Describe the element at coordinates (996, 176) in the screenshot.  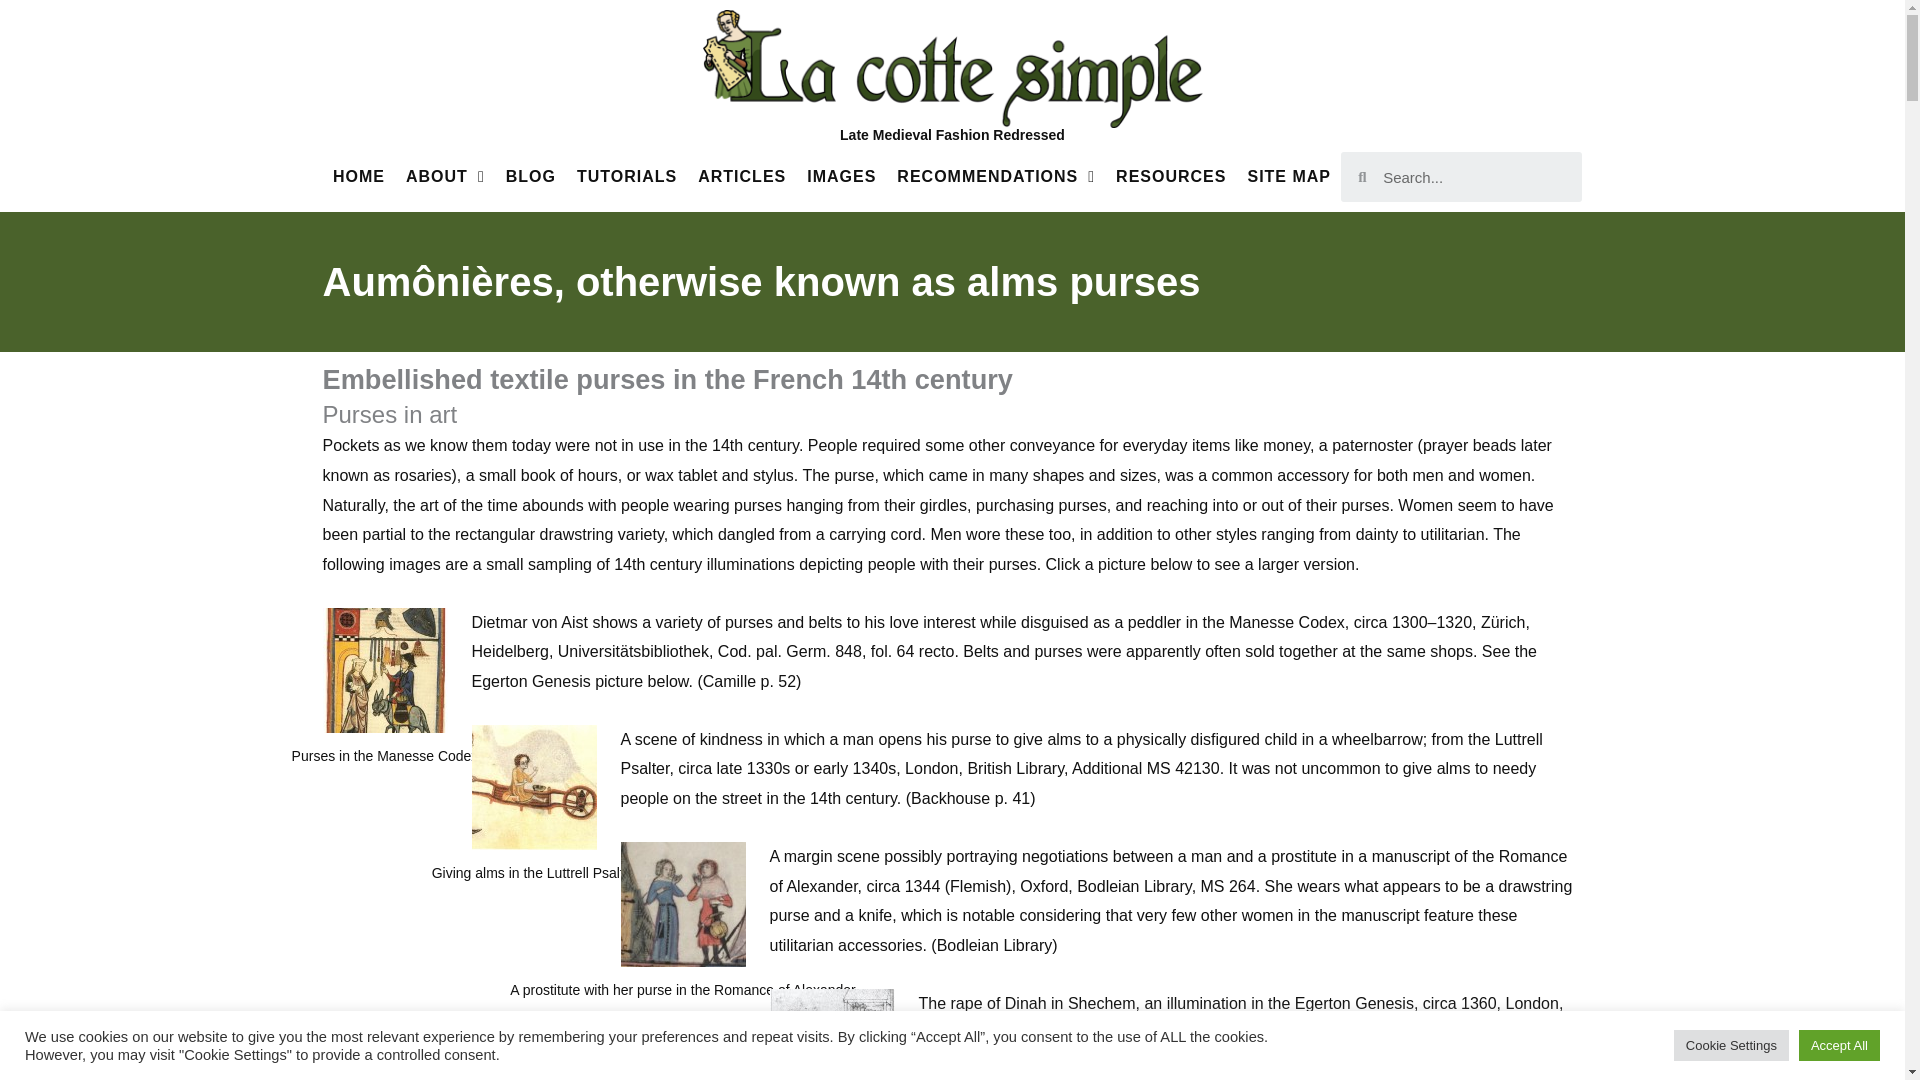
I see `RECOMMENDATIONS` at that location.